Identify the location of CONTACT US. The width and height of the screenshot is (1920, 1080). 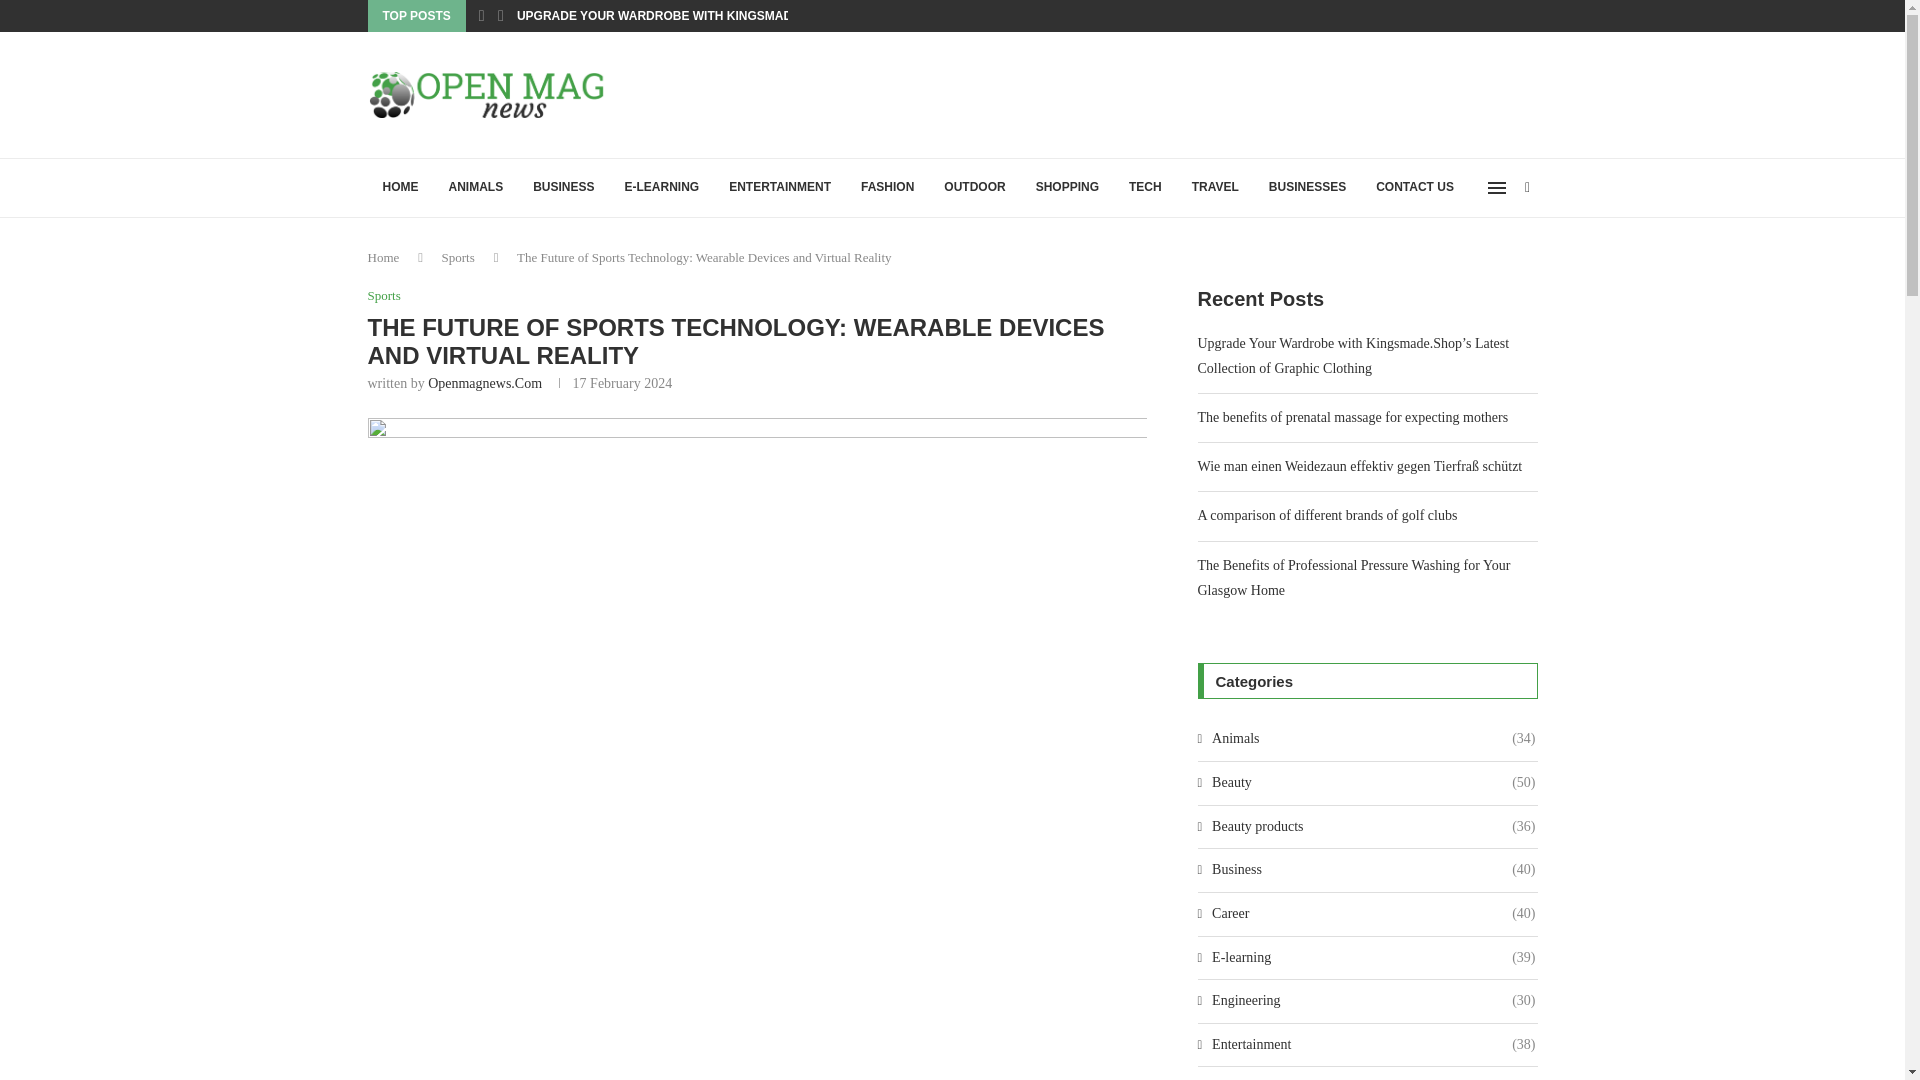
(1414, 188).